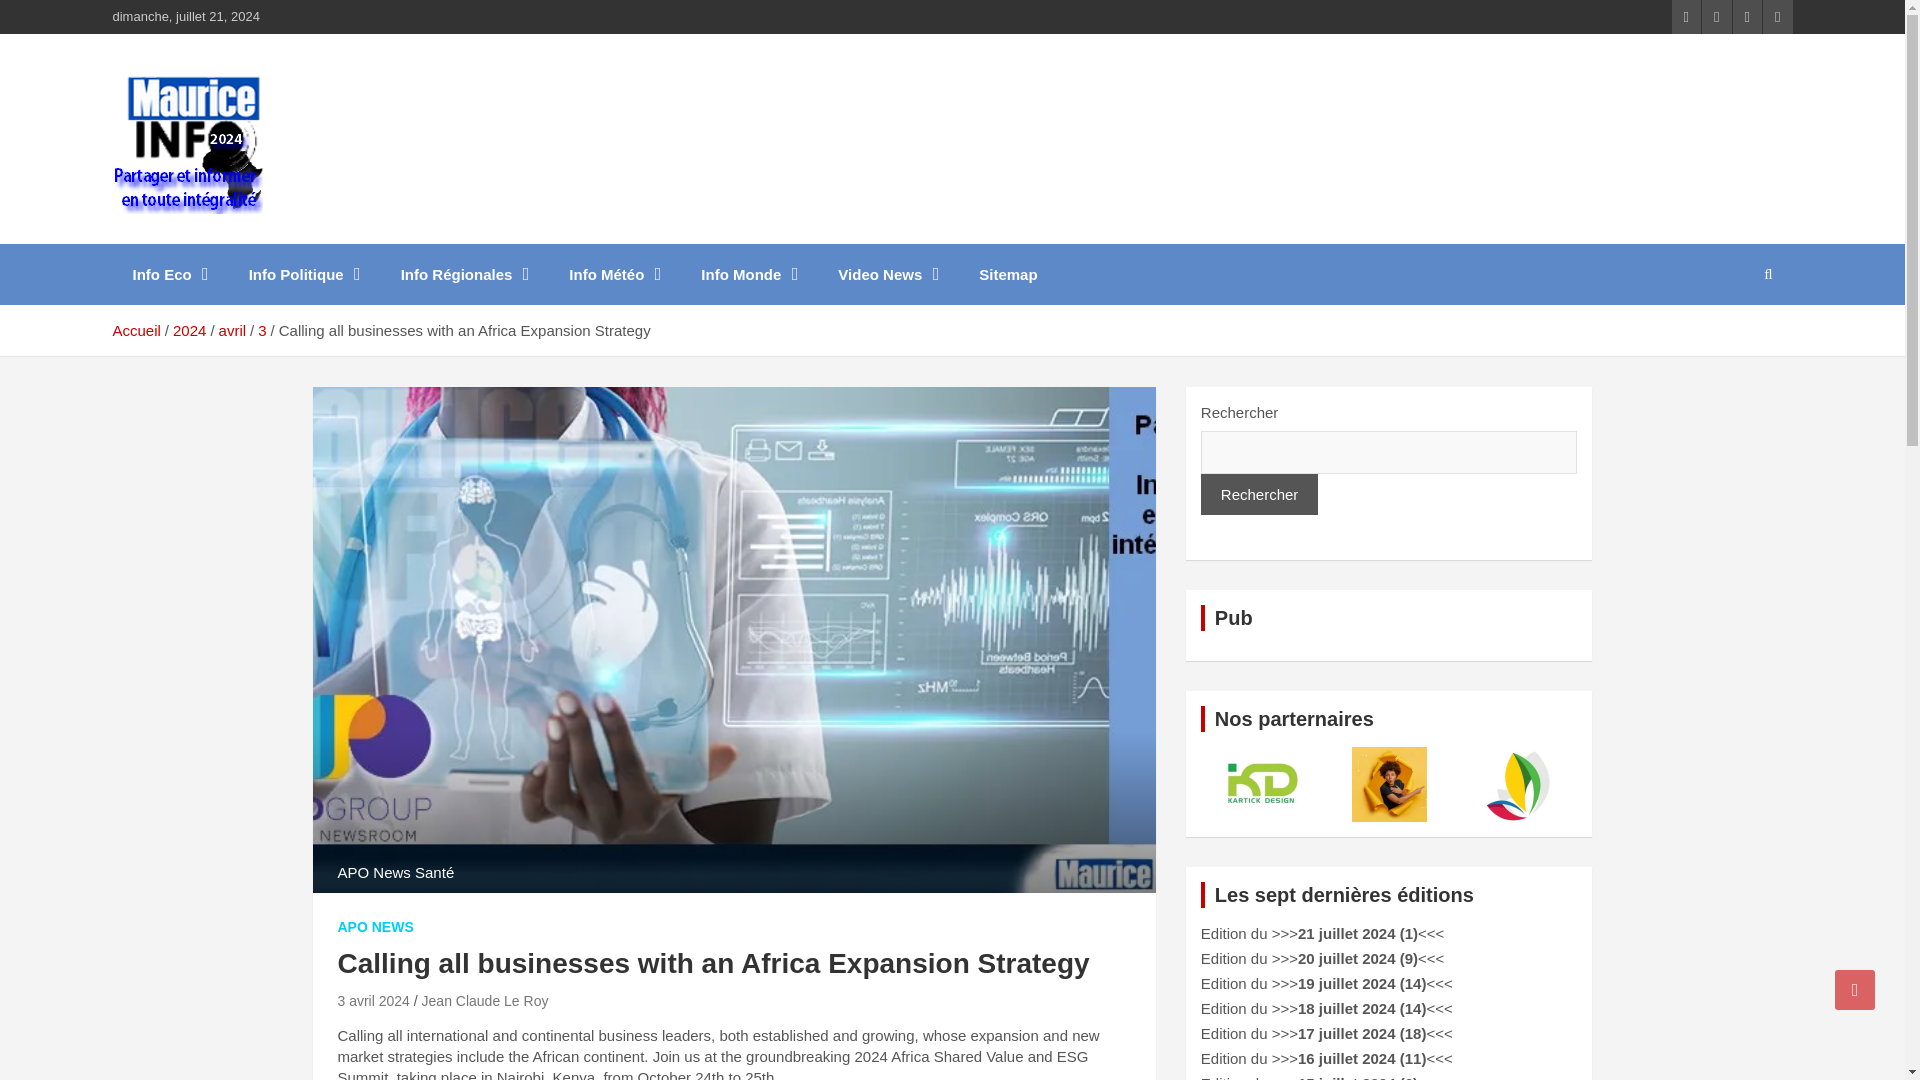  Describe the element at coordinates (888, 274) in the screenshot. I see `Video News` at that location.